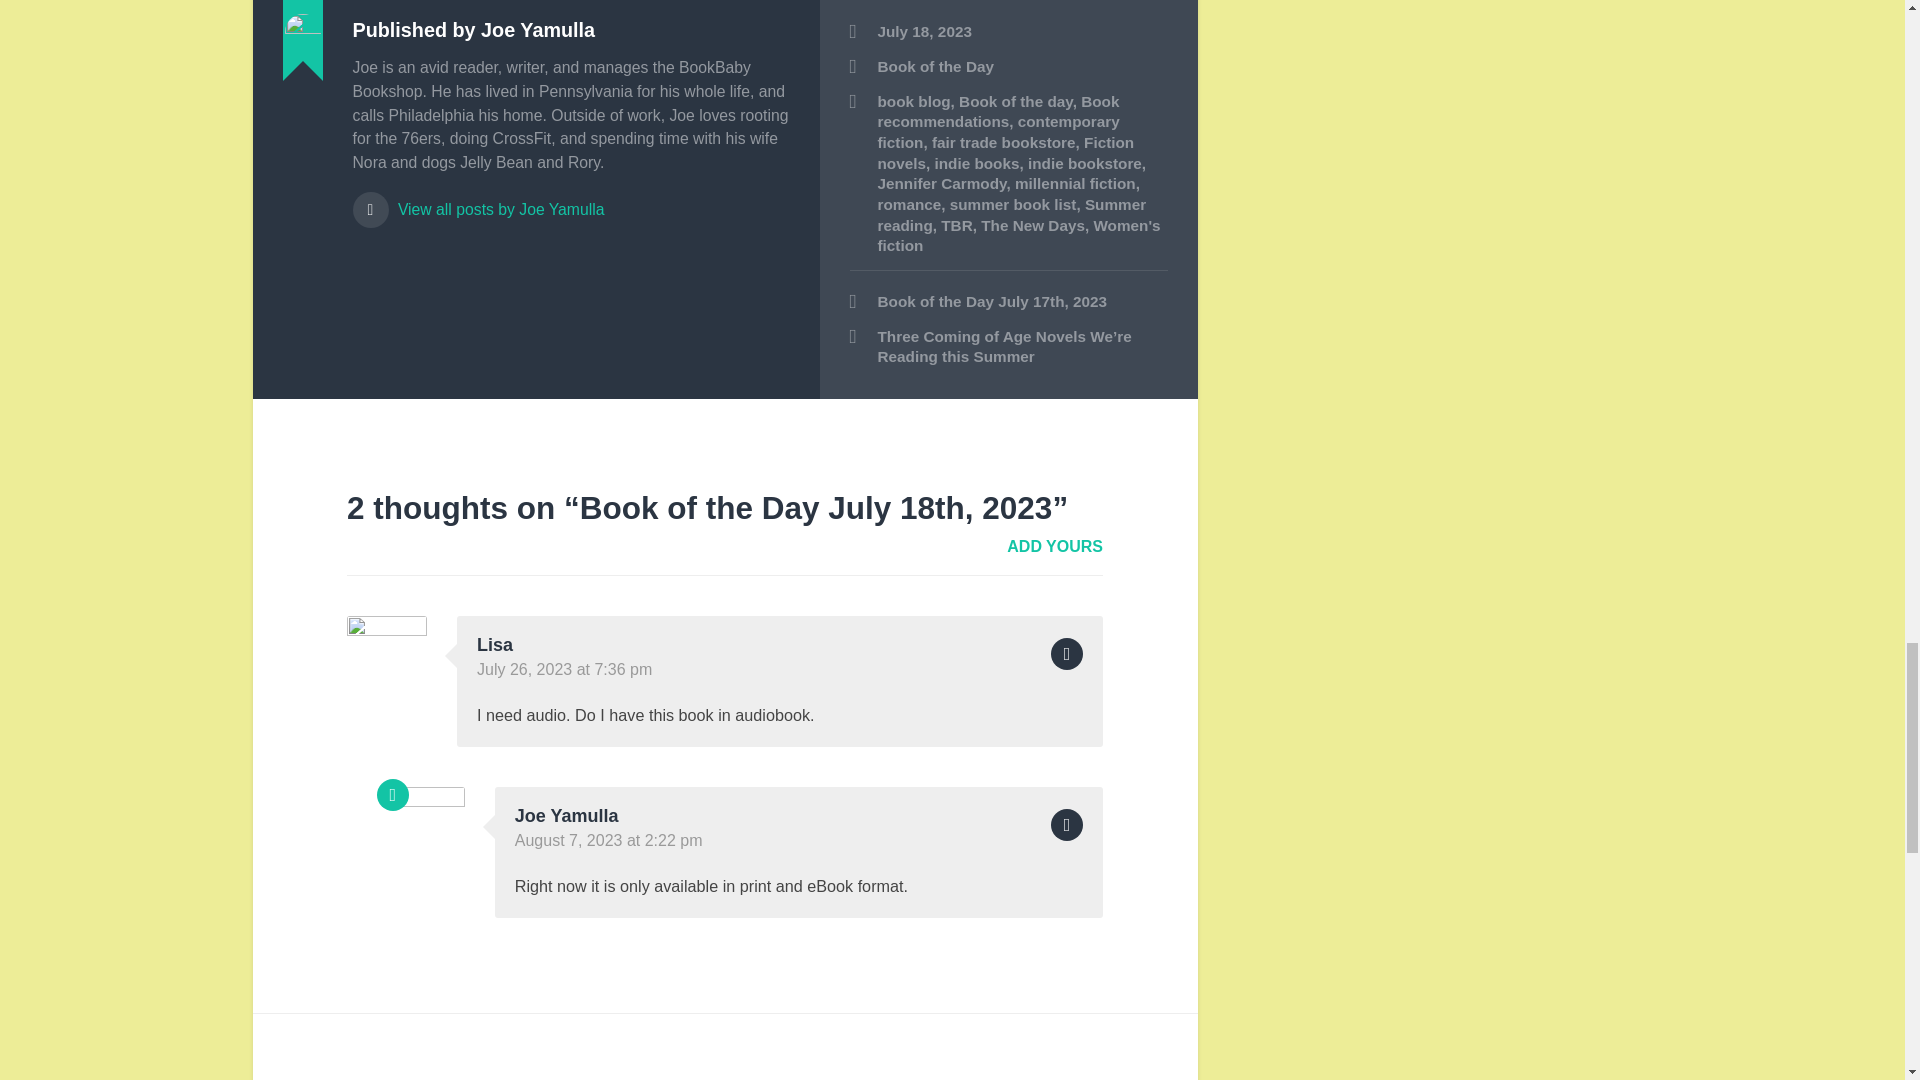 This screenshot has width=1920, height=1080. I want to click on Book of the day, so click(1016, 101).